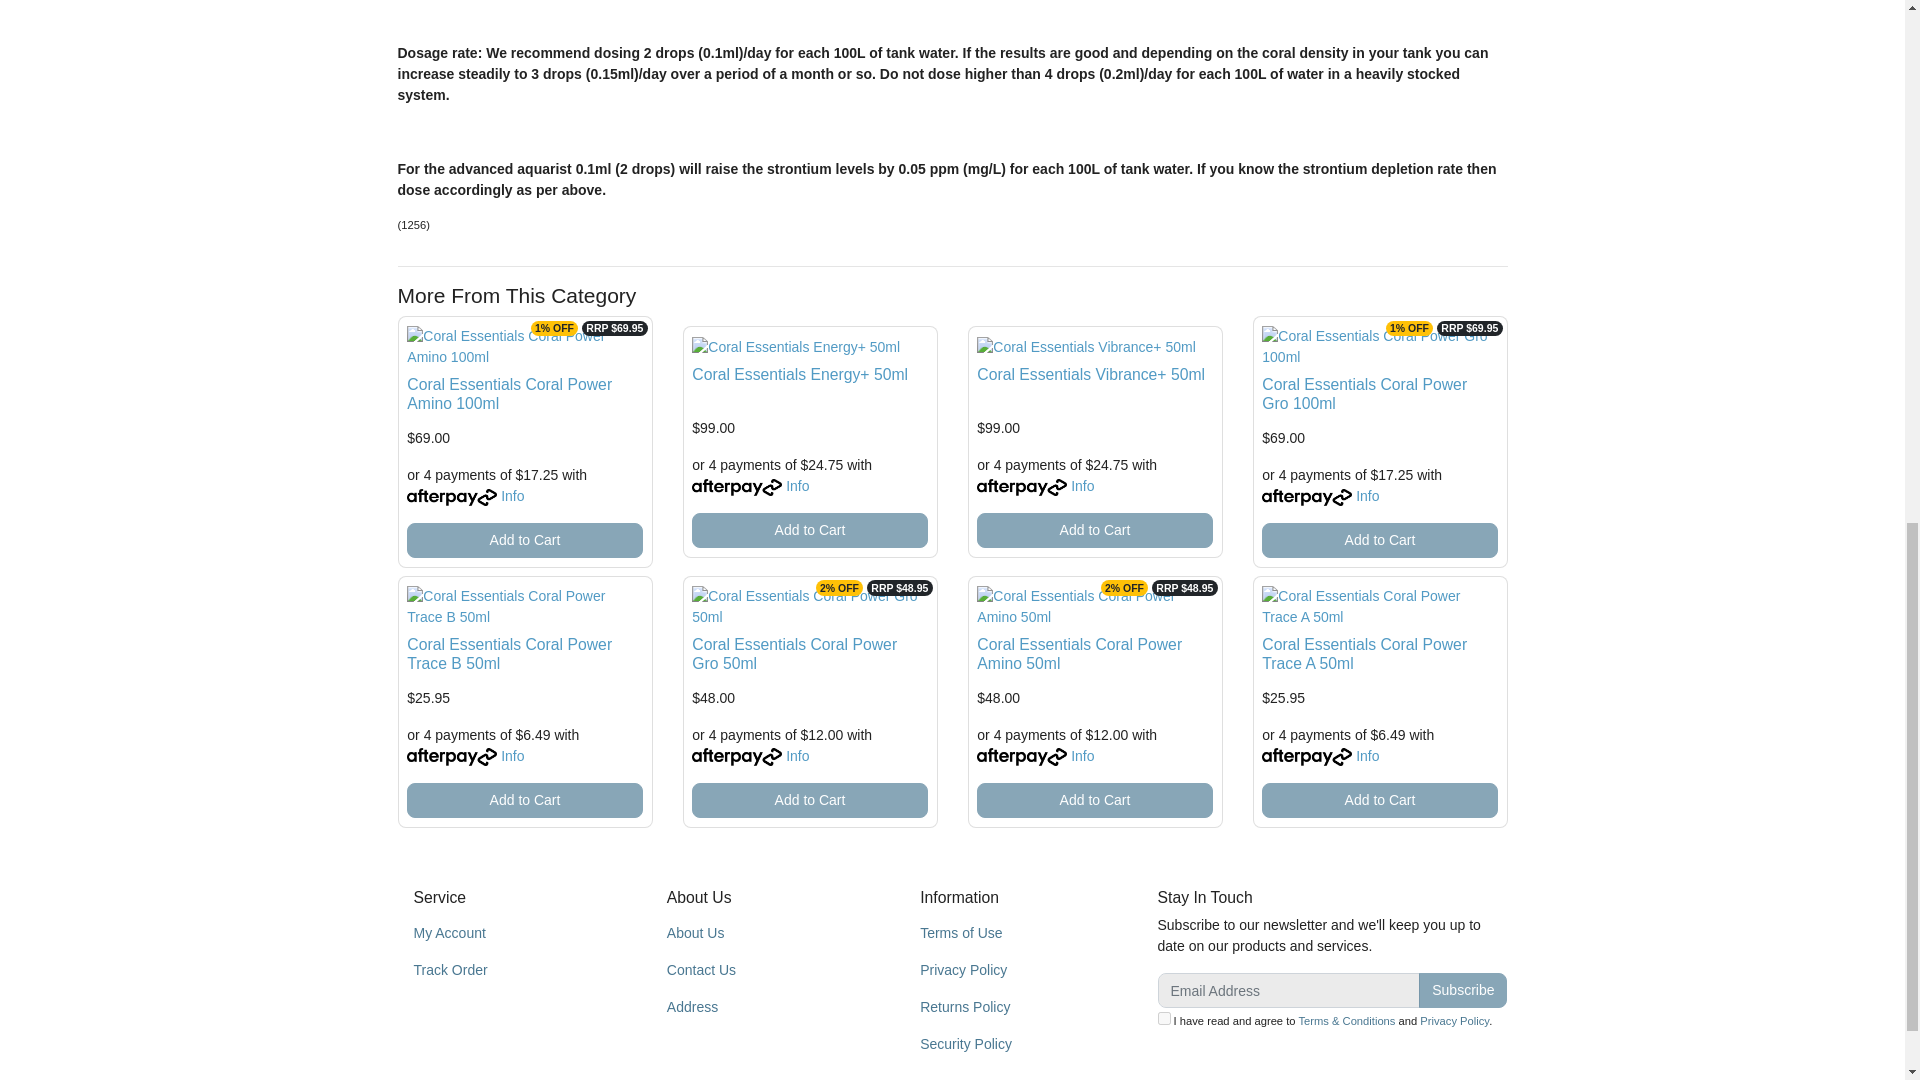 The height and width of the screenshot is (1080, 1920). What do you see at coordinates (524, 800) in the screenshot?
I see `Add Coral Essentials Coral Power Trace B 50ml to Cart` at bounding box center [524, 800].